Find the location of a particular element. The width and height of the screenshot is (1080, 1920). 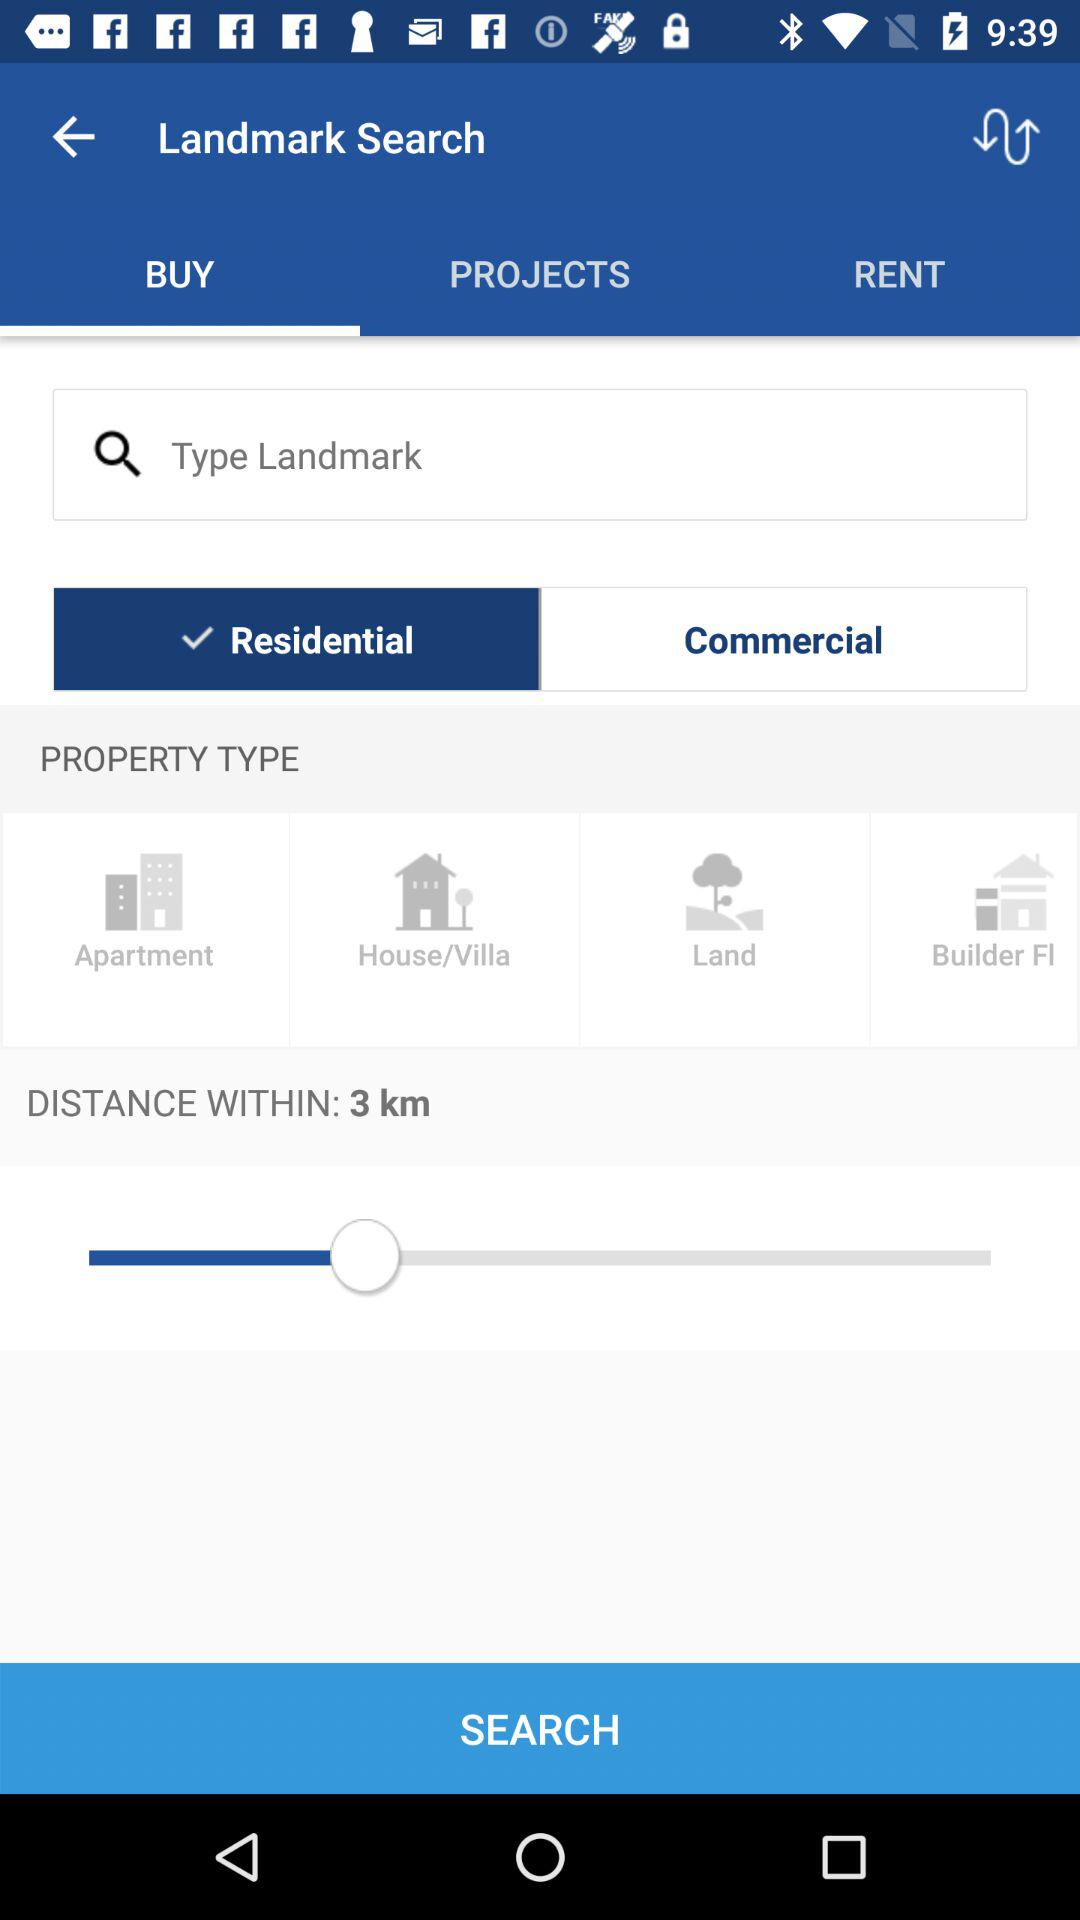

open the icon below property type icon is located at coordinates (724, 930).